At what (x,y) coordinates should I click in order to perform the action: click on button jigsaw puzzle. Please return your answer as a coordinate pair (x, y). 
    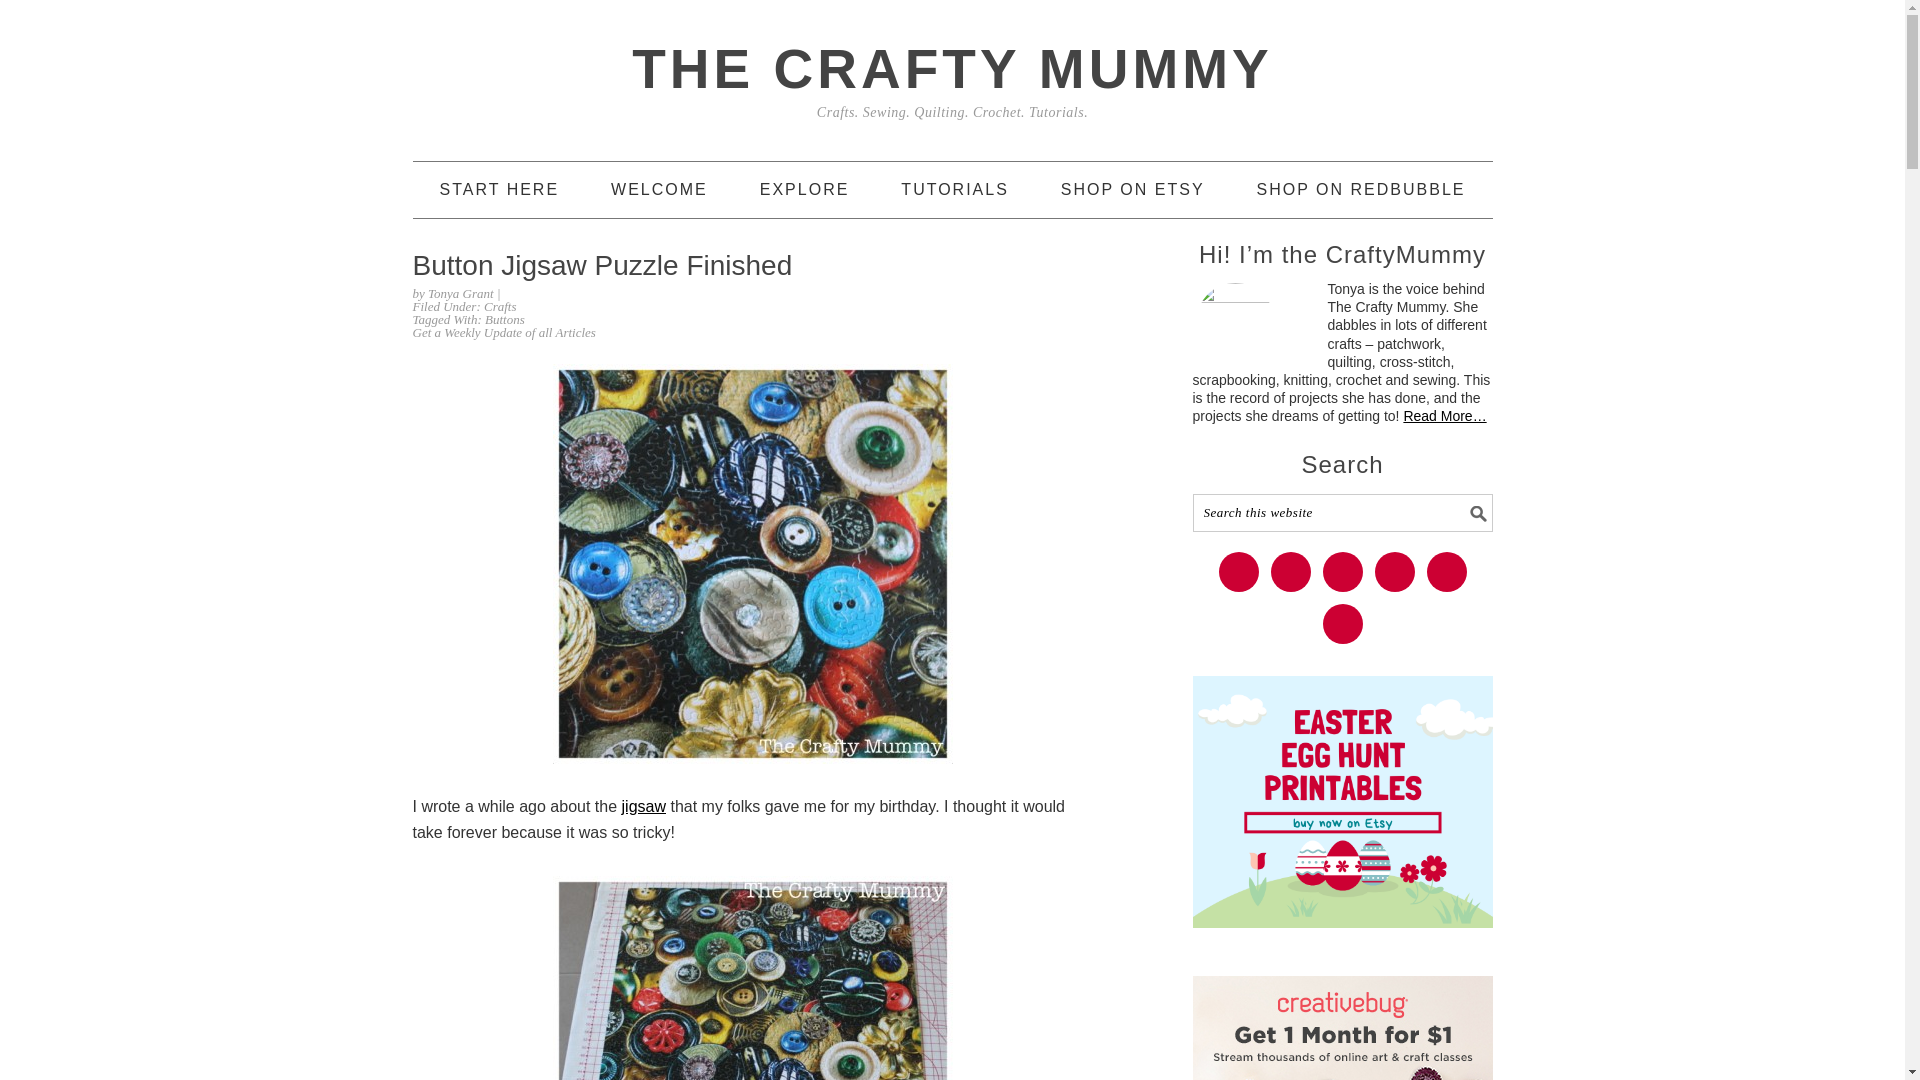
    Looking at the image, I should click on (752, 978).